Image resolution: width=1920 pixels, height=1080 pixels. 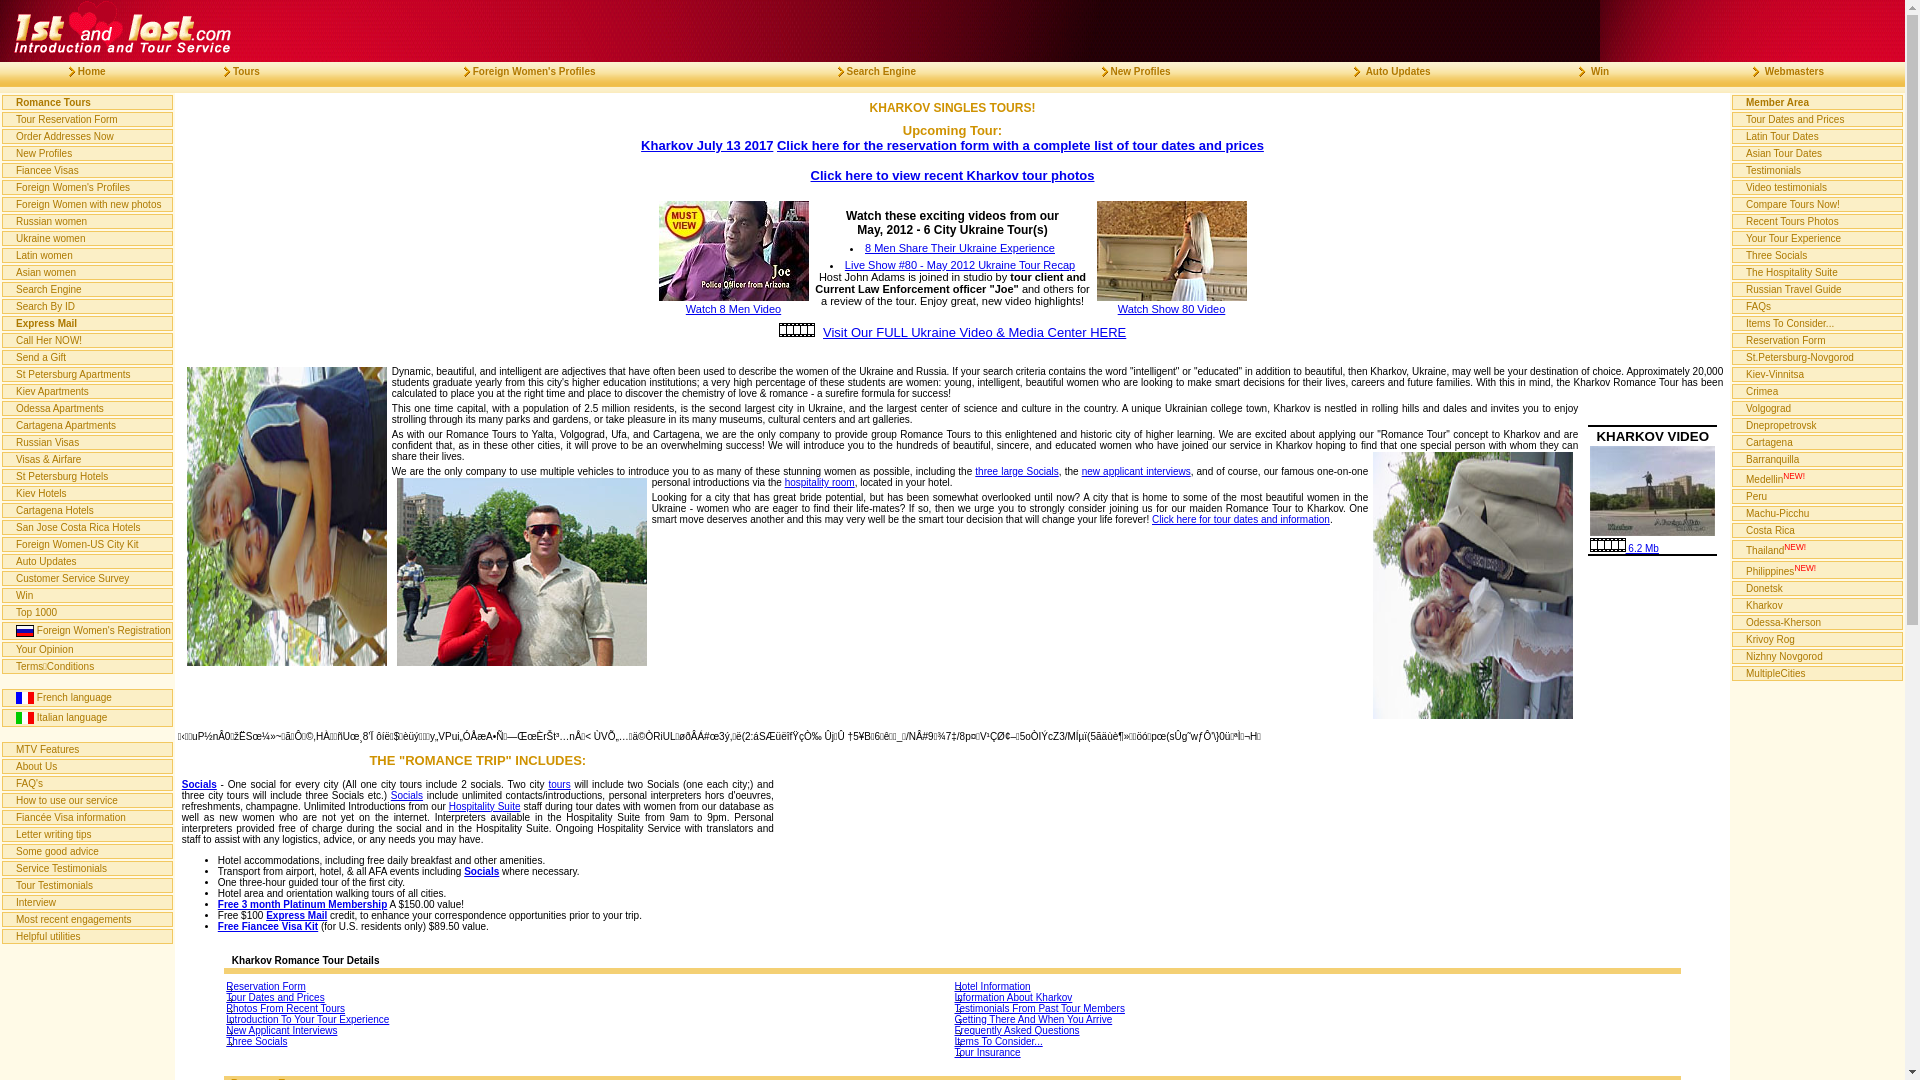 What do you see at coordinates (588, 986) in the screenshot?
I see `Reservation Form` at bounding box center [588, 986].